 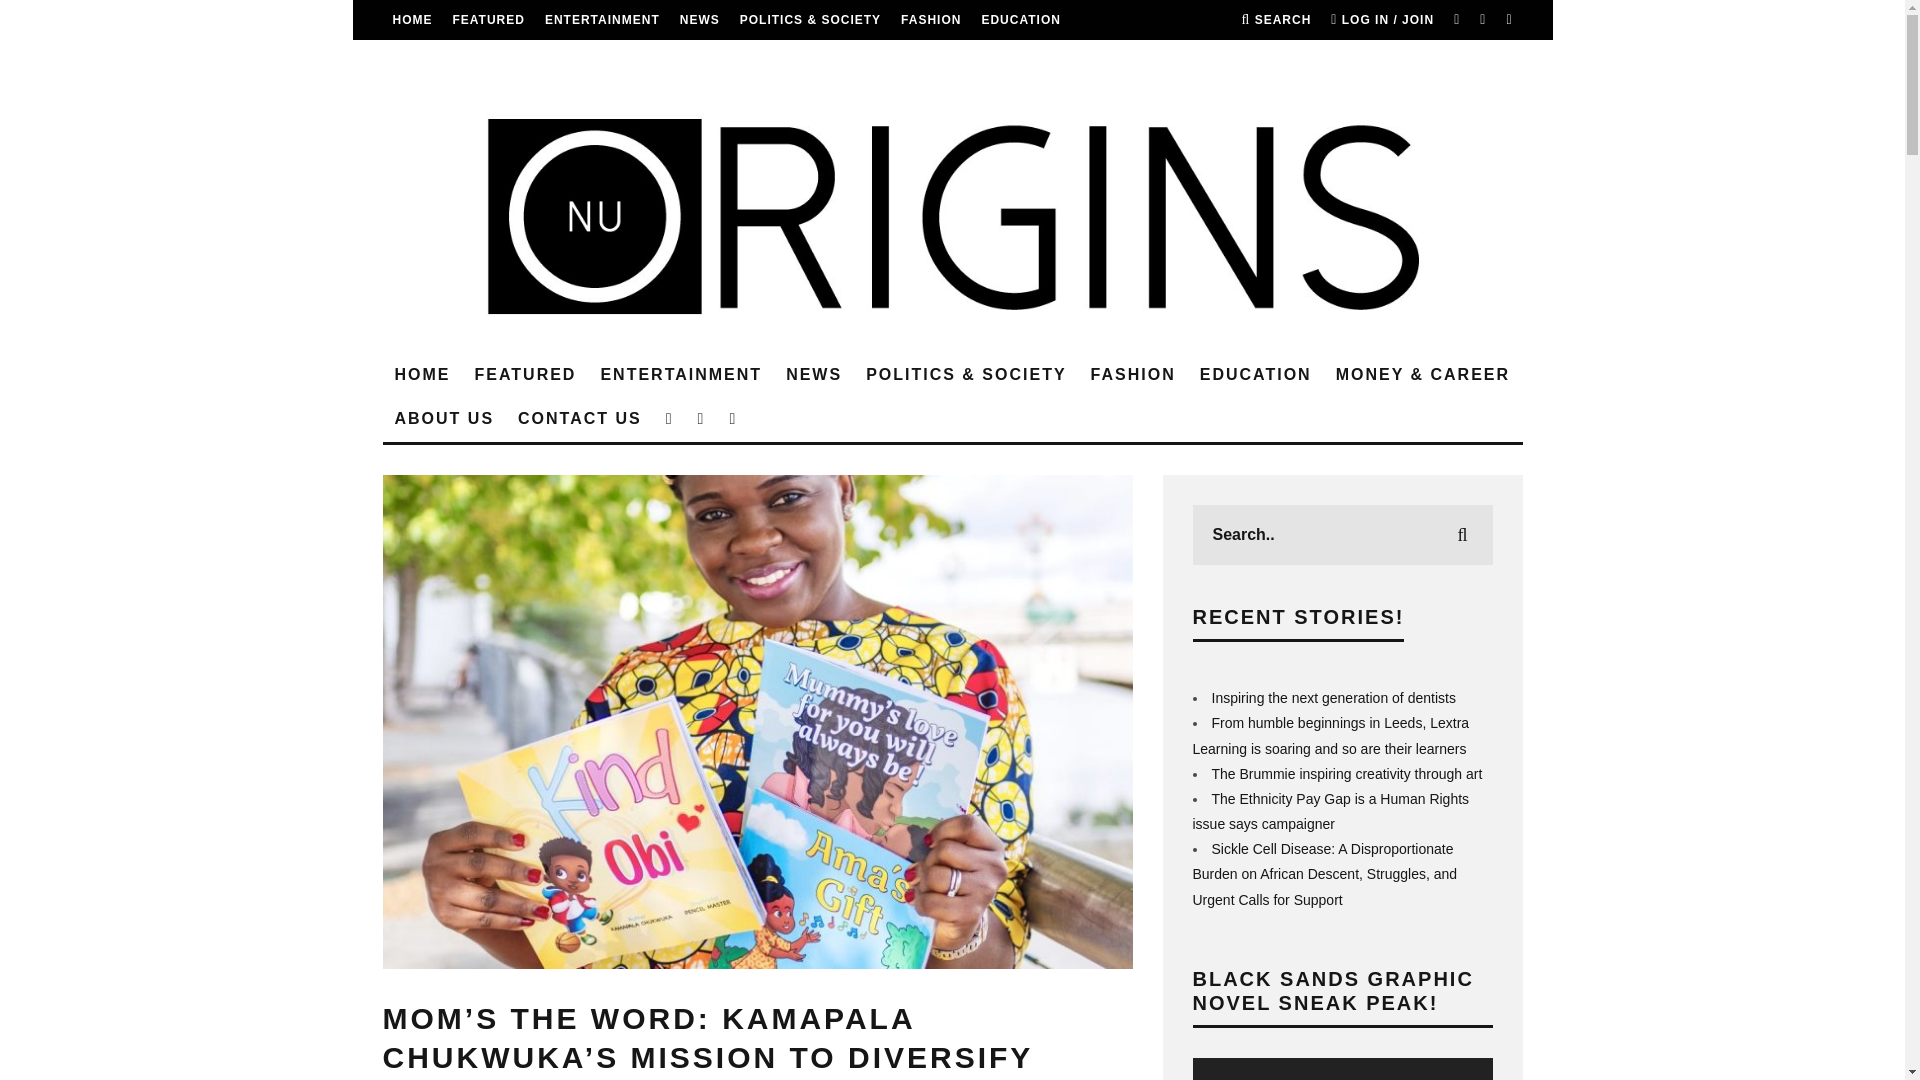 What do you see at coordinates (422, 376) in the screenshot?
I see `HOME` at bounding box center [422, 376].